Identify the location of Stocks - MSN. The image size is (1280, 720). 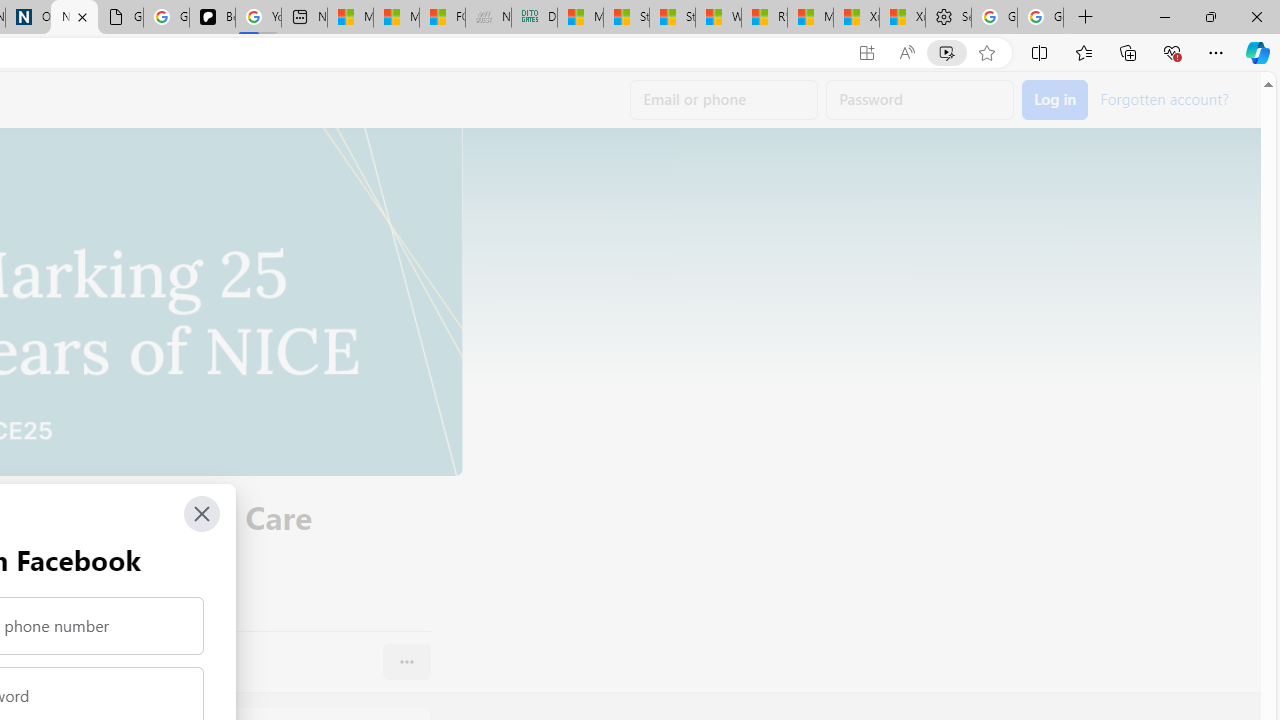
(672, 18).